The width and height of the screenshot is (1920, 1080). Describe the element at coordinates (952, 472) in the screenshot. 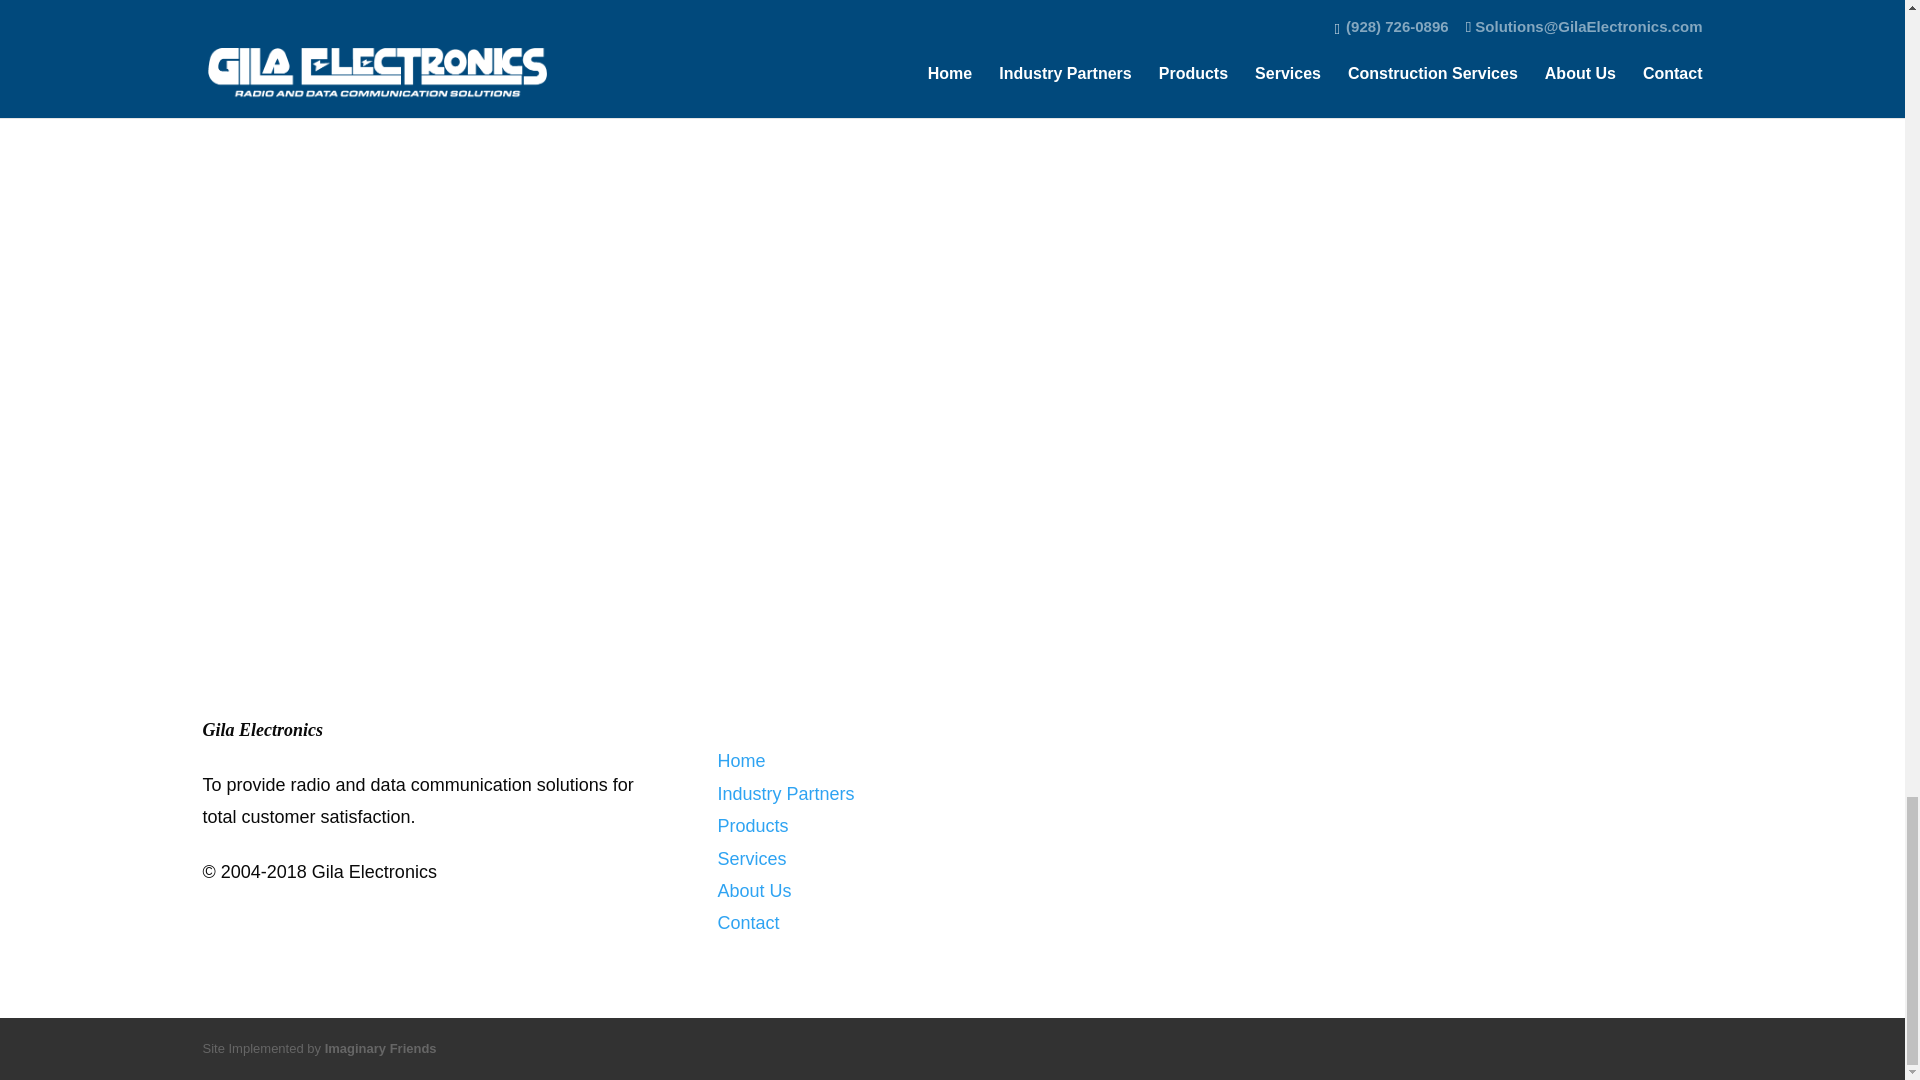

I see `Contact Us` at that location.